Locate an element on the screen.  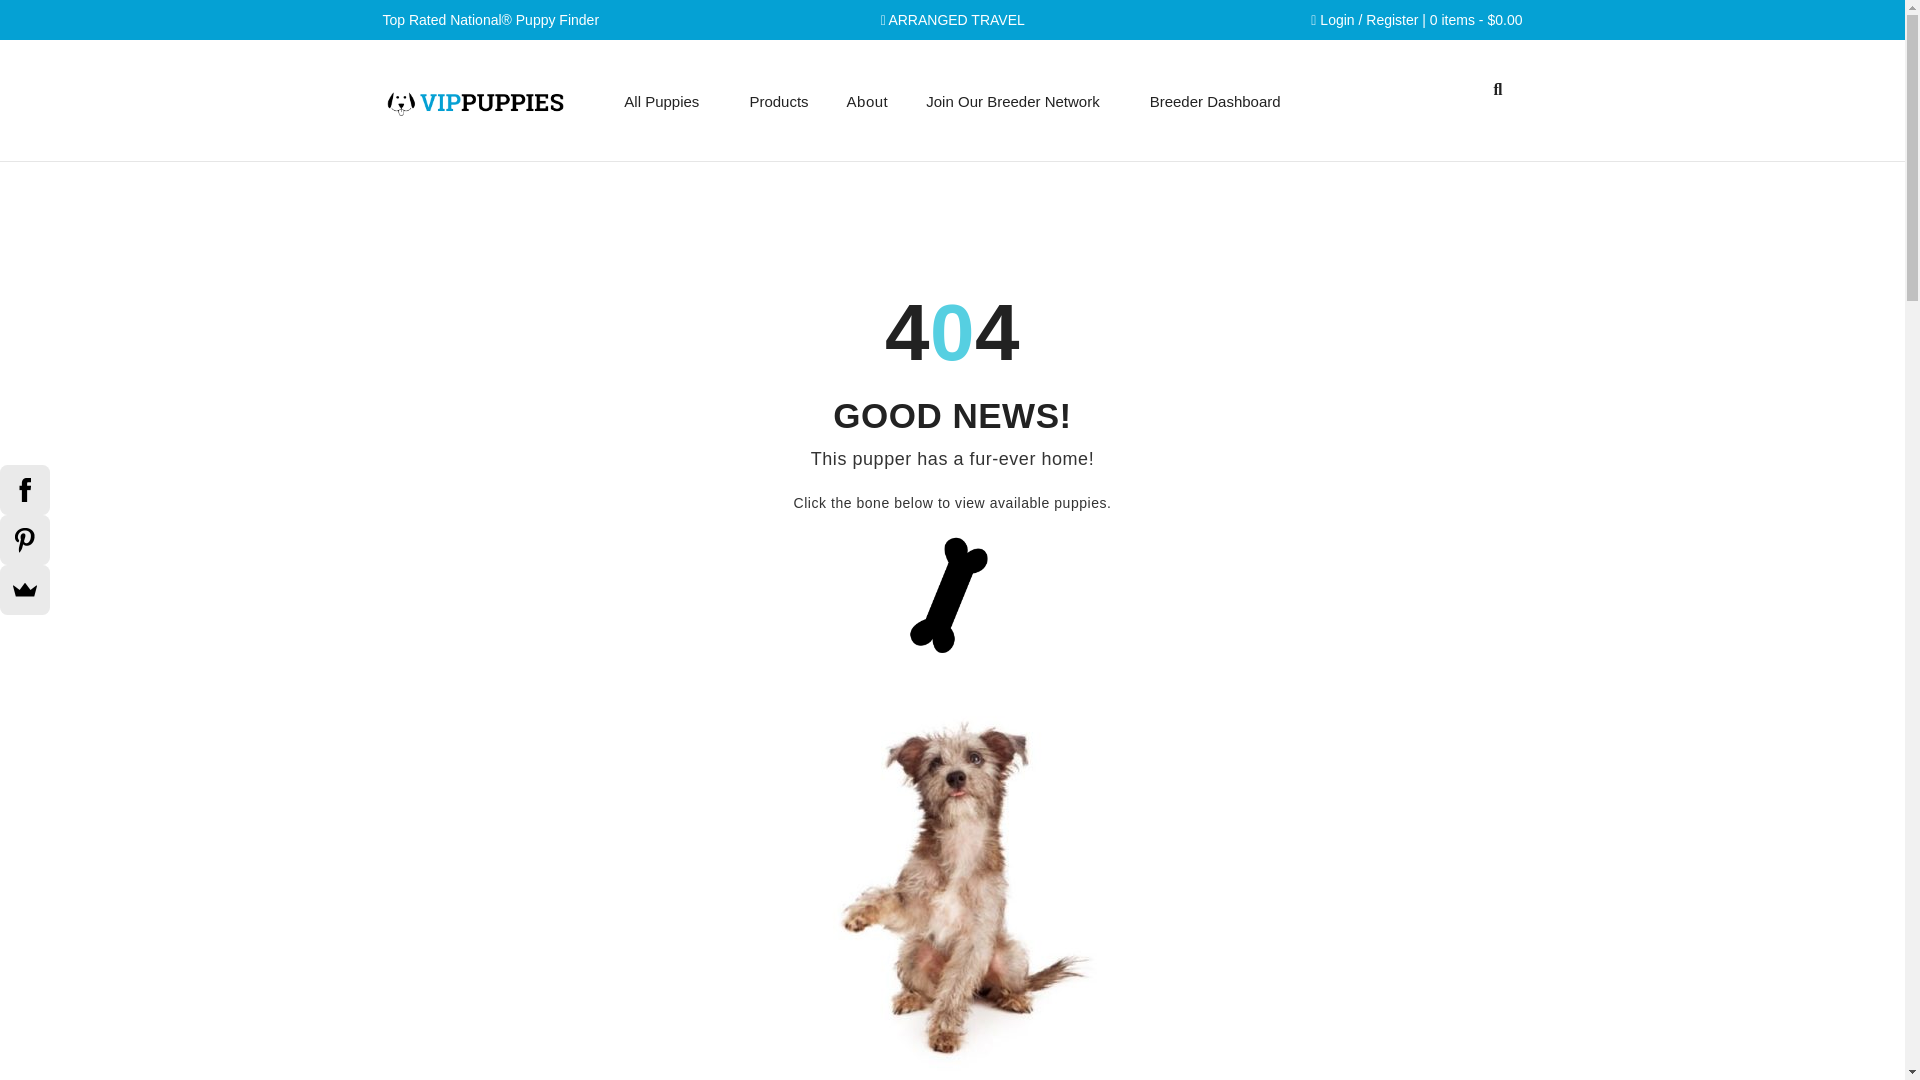
SMALL DOG BREEDS is located at coordinates (952, 976).